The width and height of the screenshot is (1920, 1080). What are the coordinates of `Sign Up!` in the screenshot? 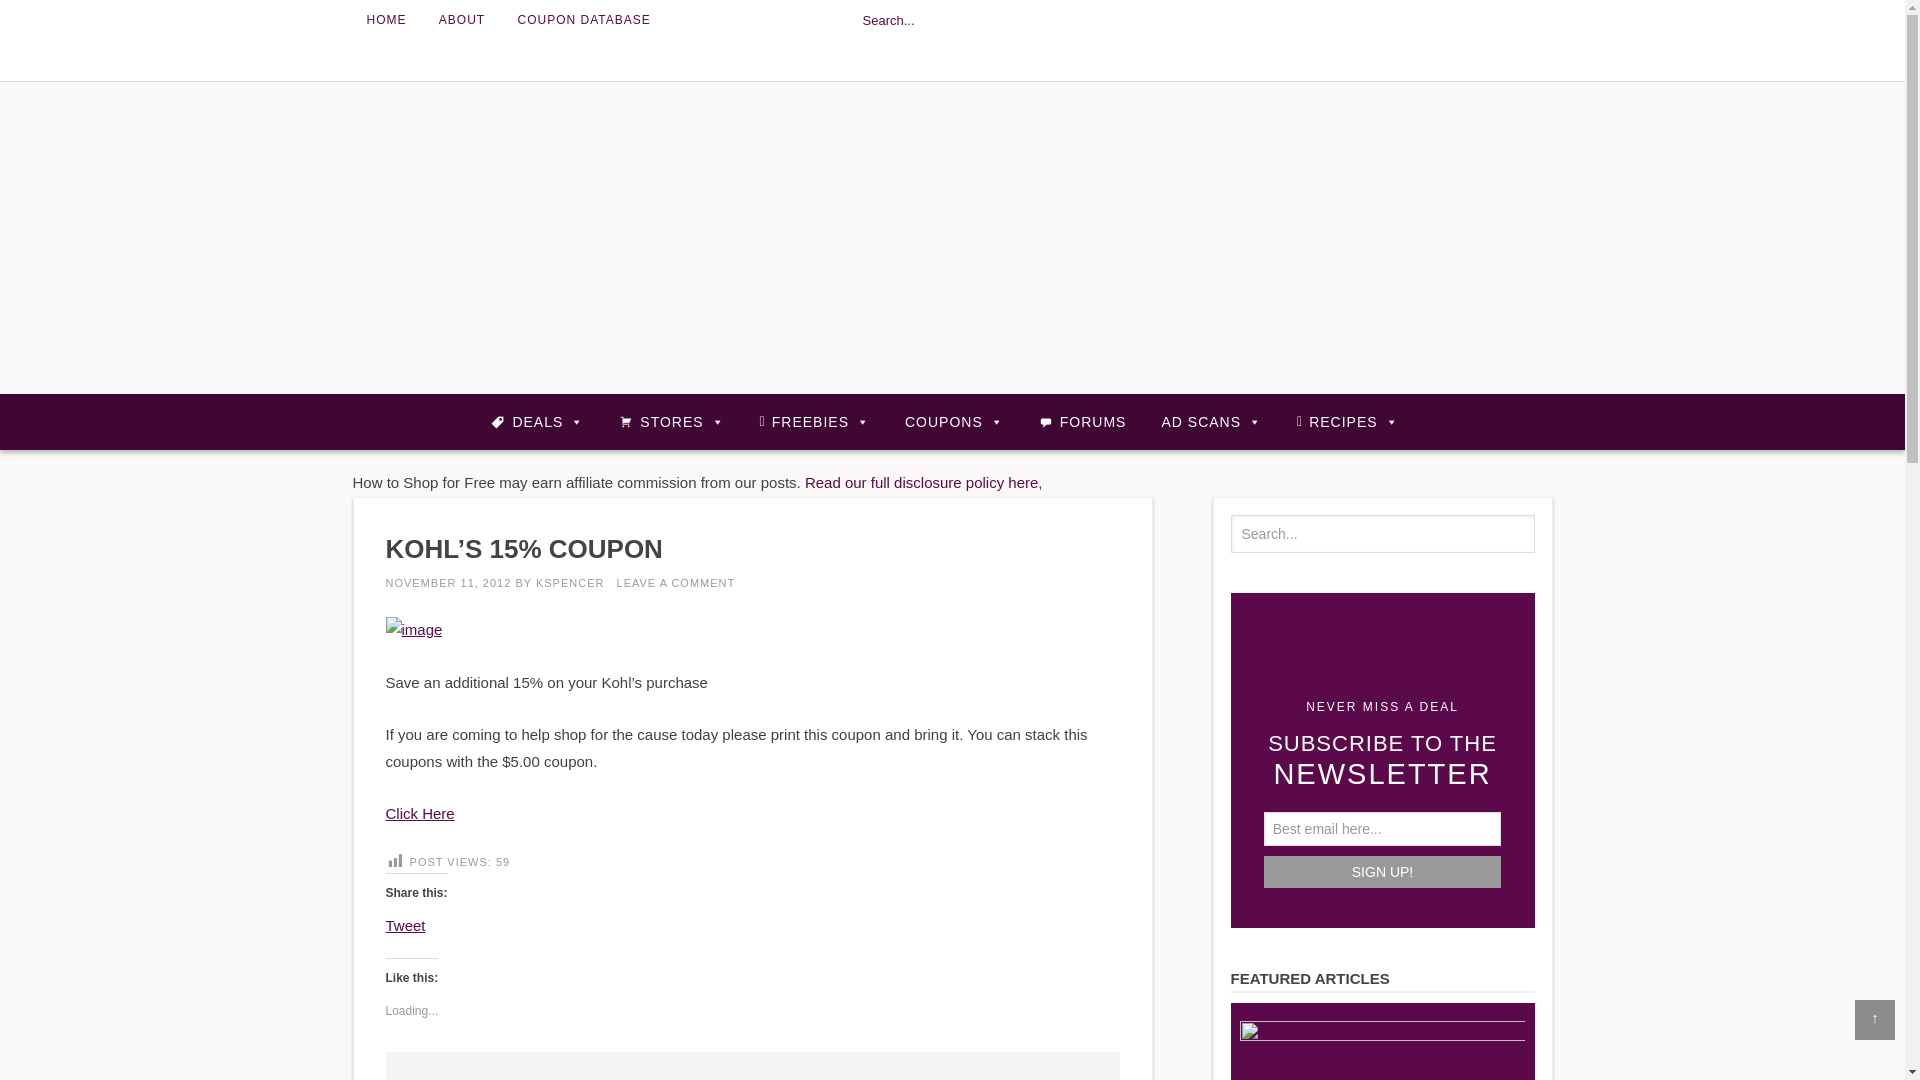 It's located at (1382, 872).